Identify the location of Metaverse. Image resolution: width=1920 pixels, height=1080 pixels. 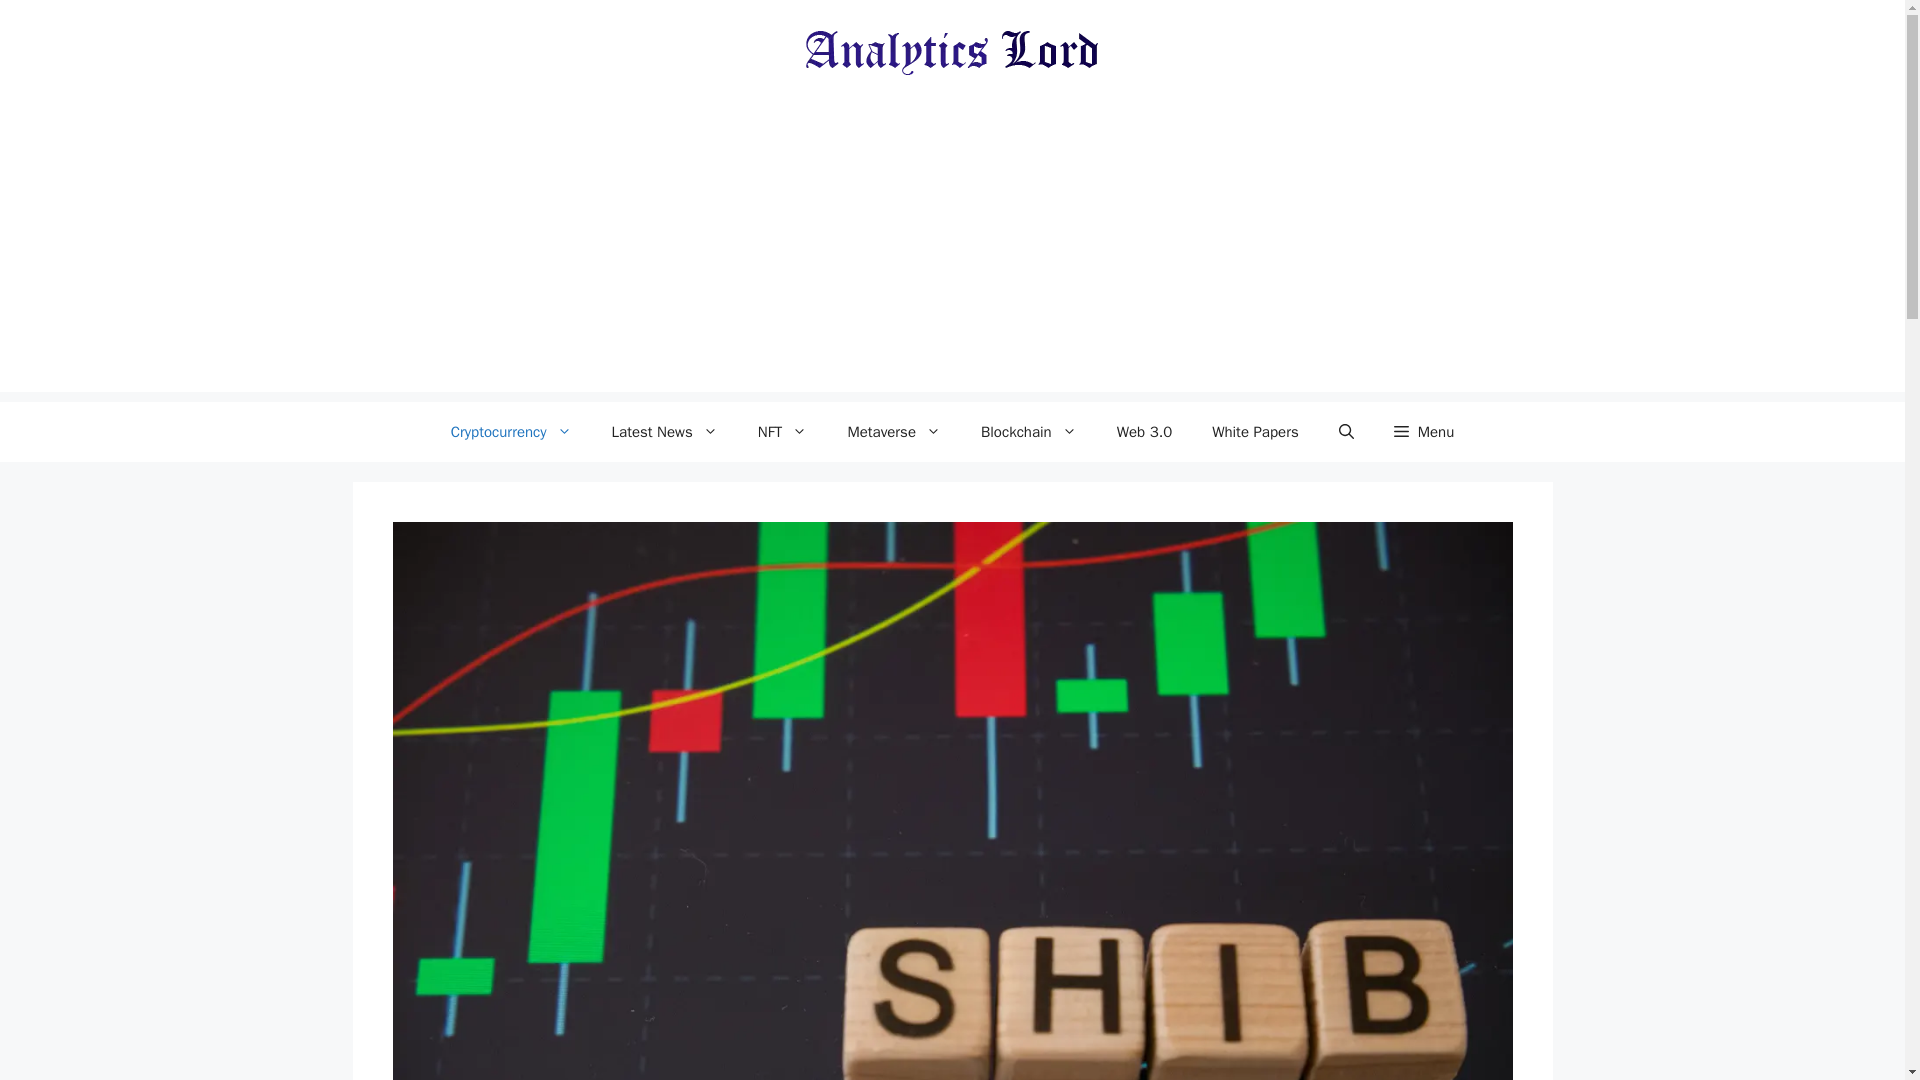
(894, 432).